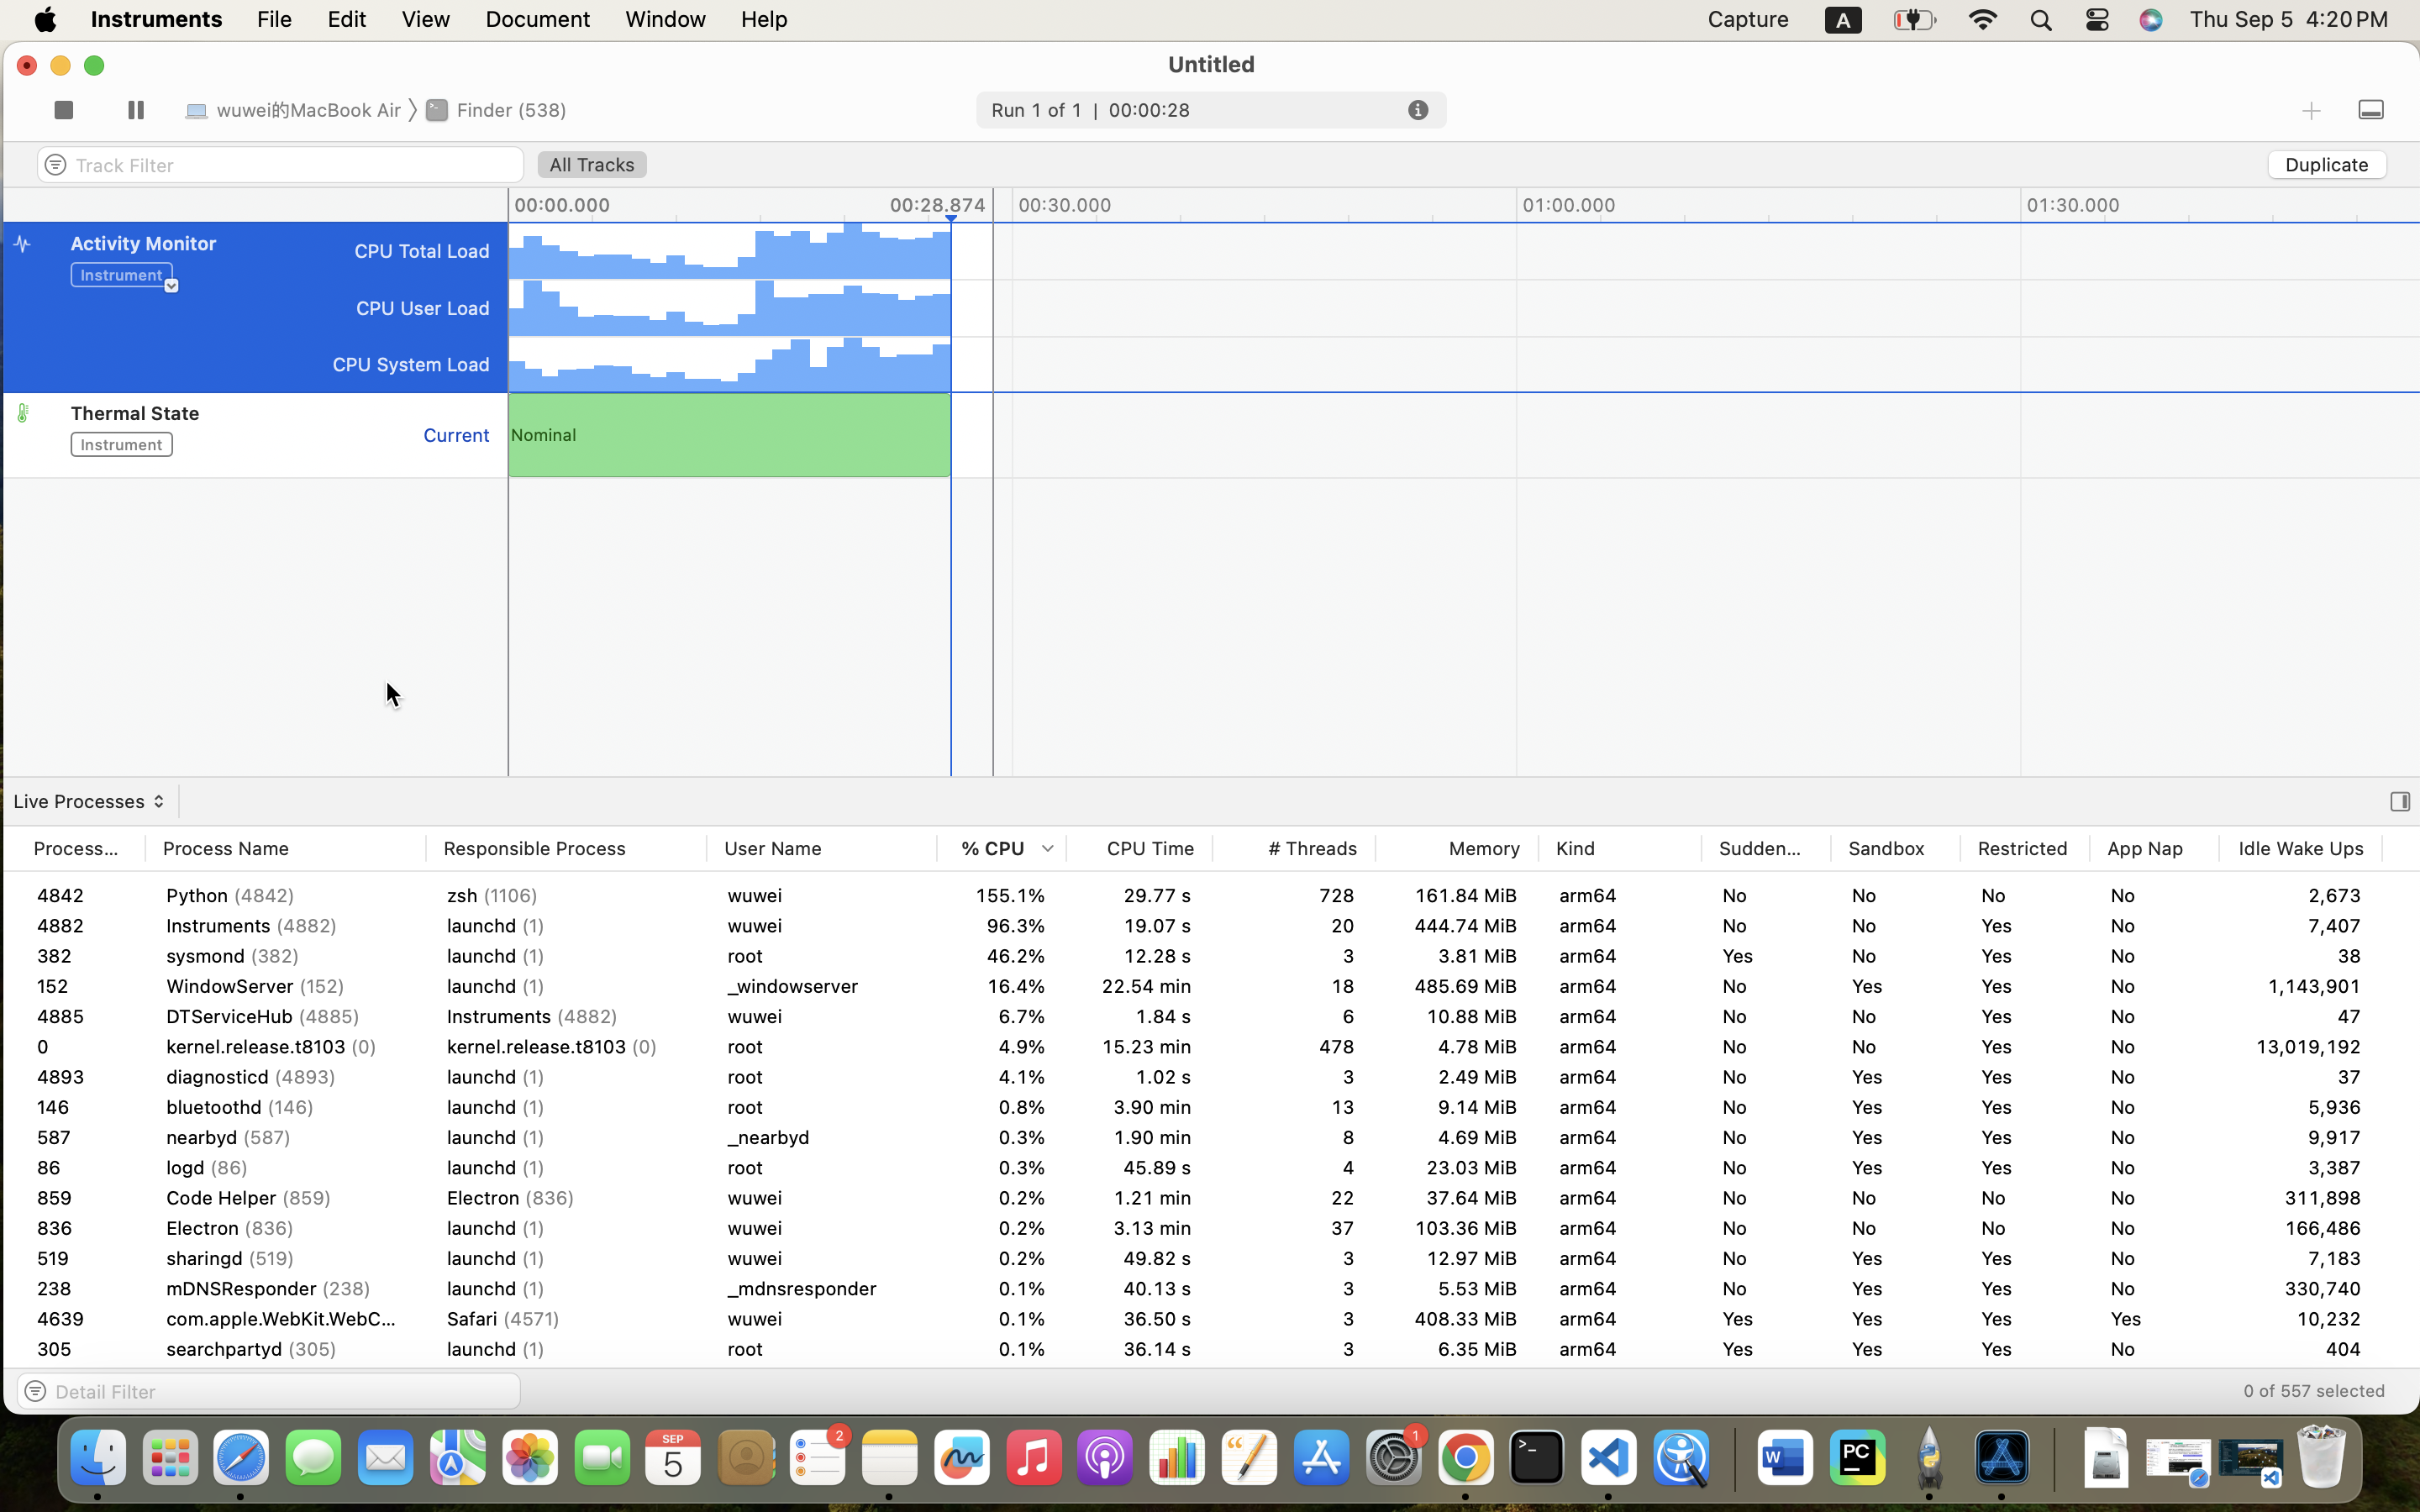 The height and width of the screenshot is (1512, 2420). What do you see at coordinates (1457, 1289) in the screenshot?
I see `23.11 MiB` at bounding box center [1457, 1289].